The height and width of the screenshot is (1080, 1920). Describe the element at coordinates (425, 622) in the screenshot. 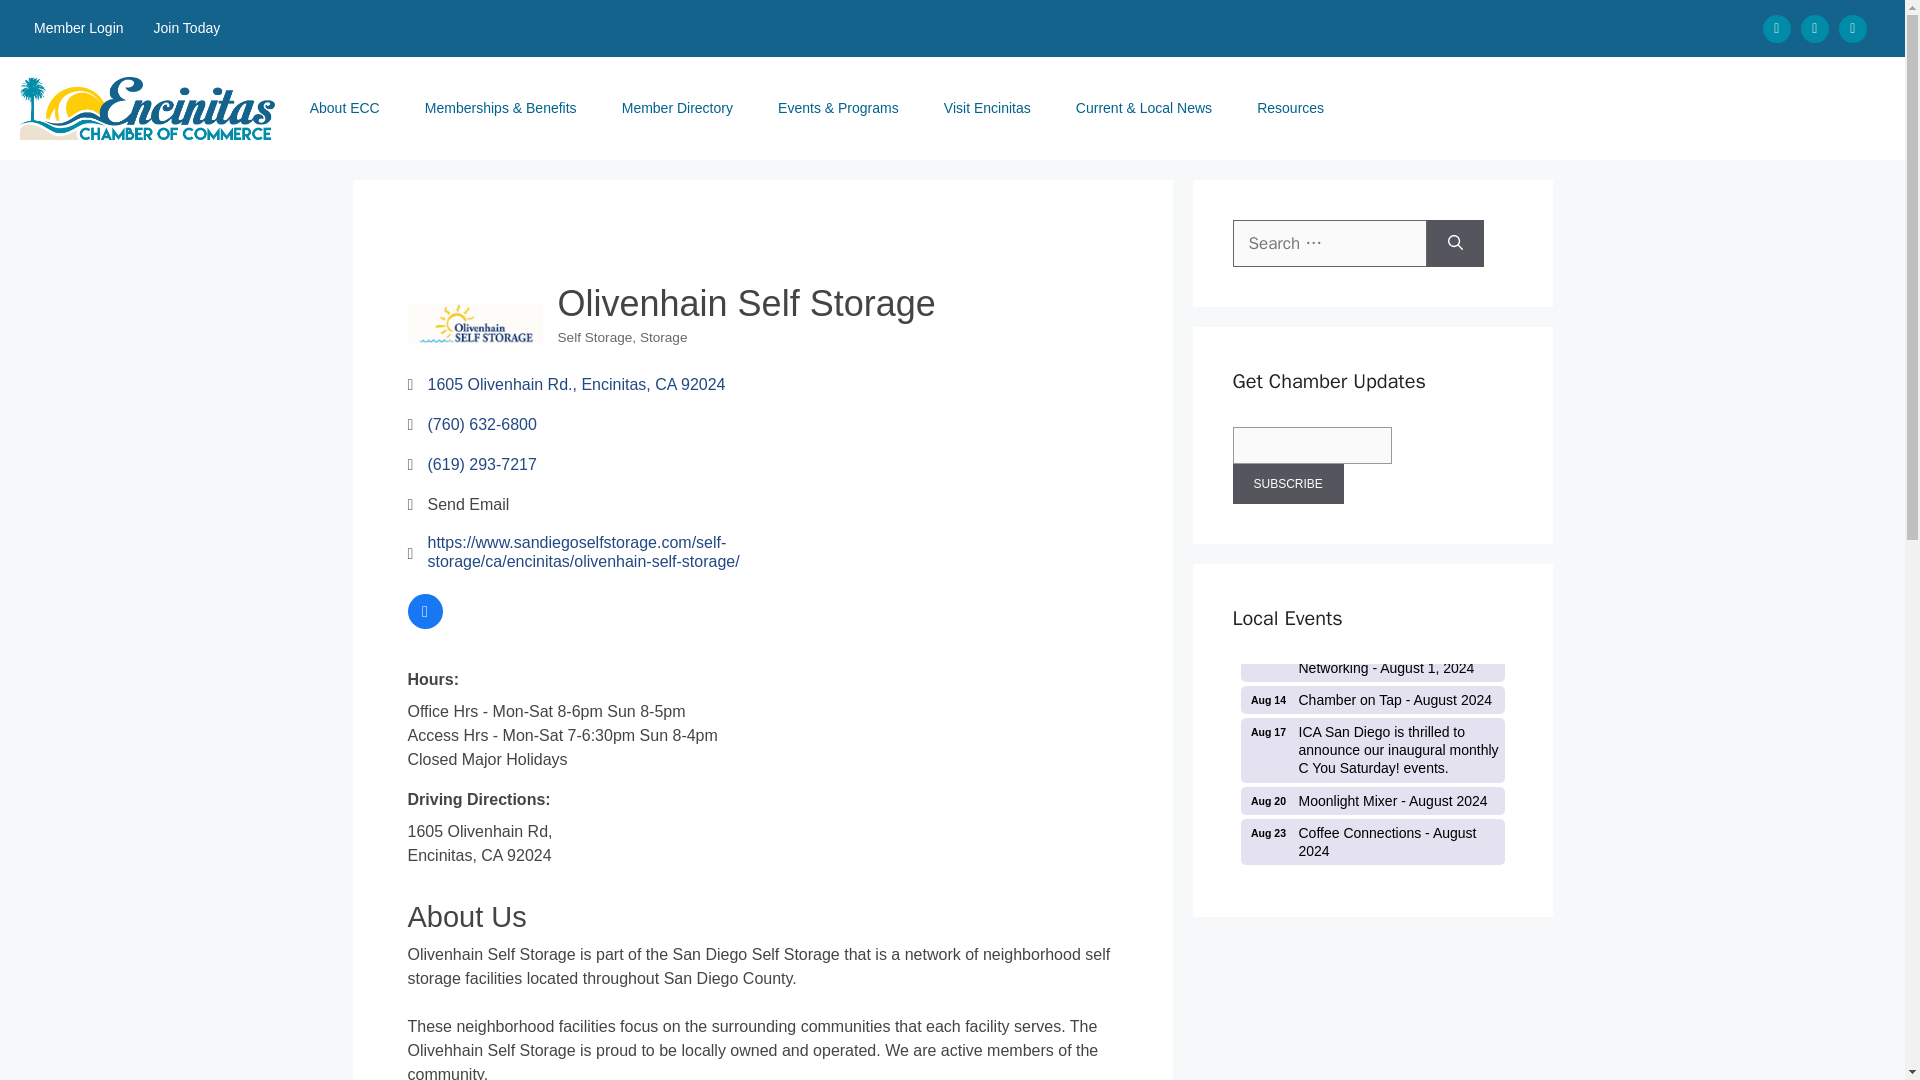

I see `Rising Star - September 2024` at that location.